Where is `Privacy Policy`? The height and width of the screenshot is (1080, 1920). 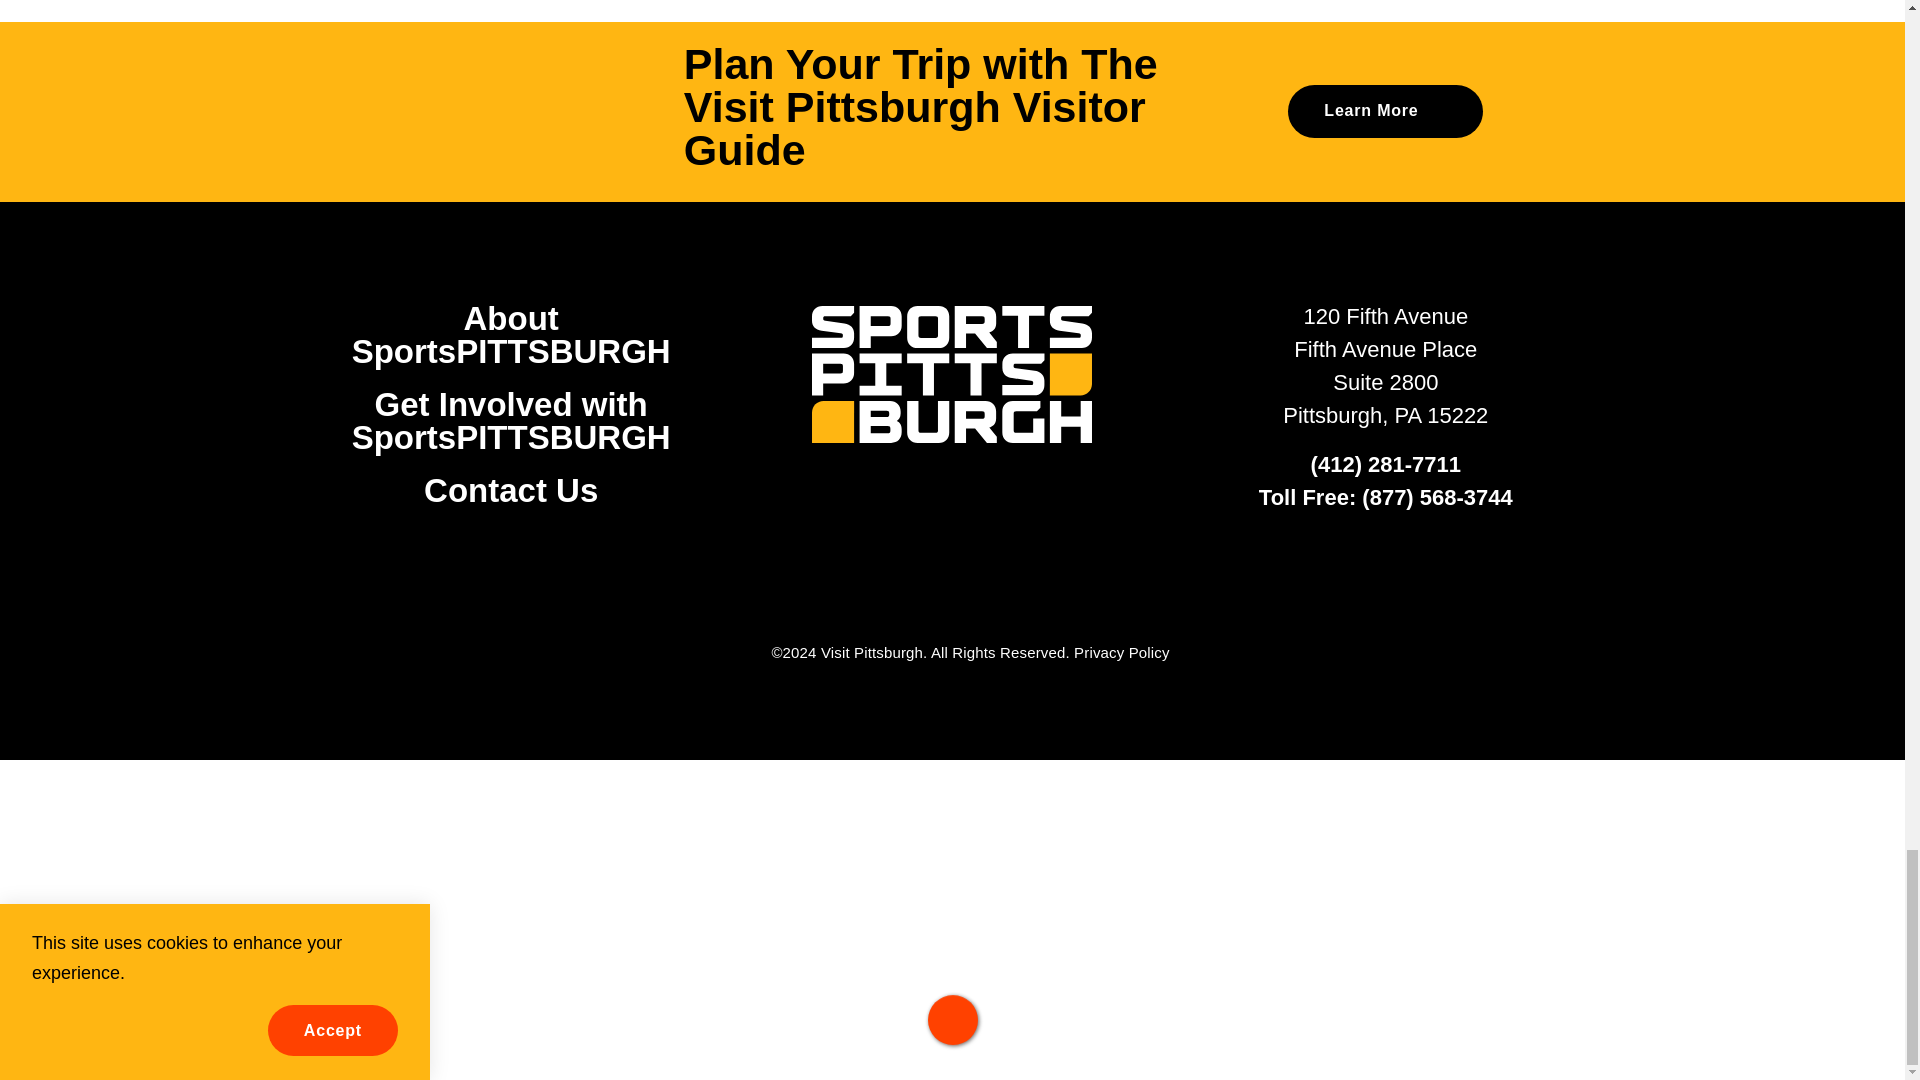
Privacy Policy is located at coordinates (1121, 652).